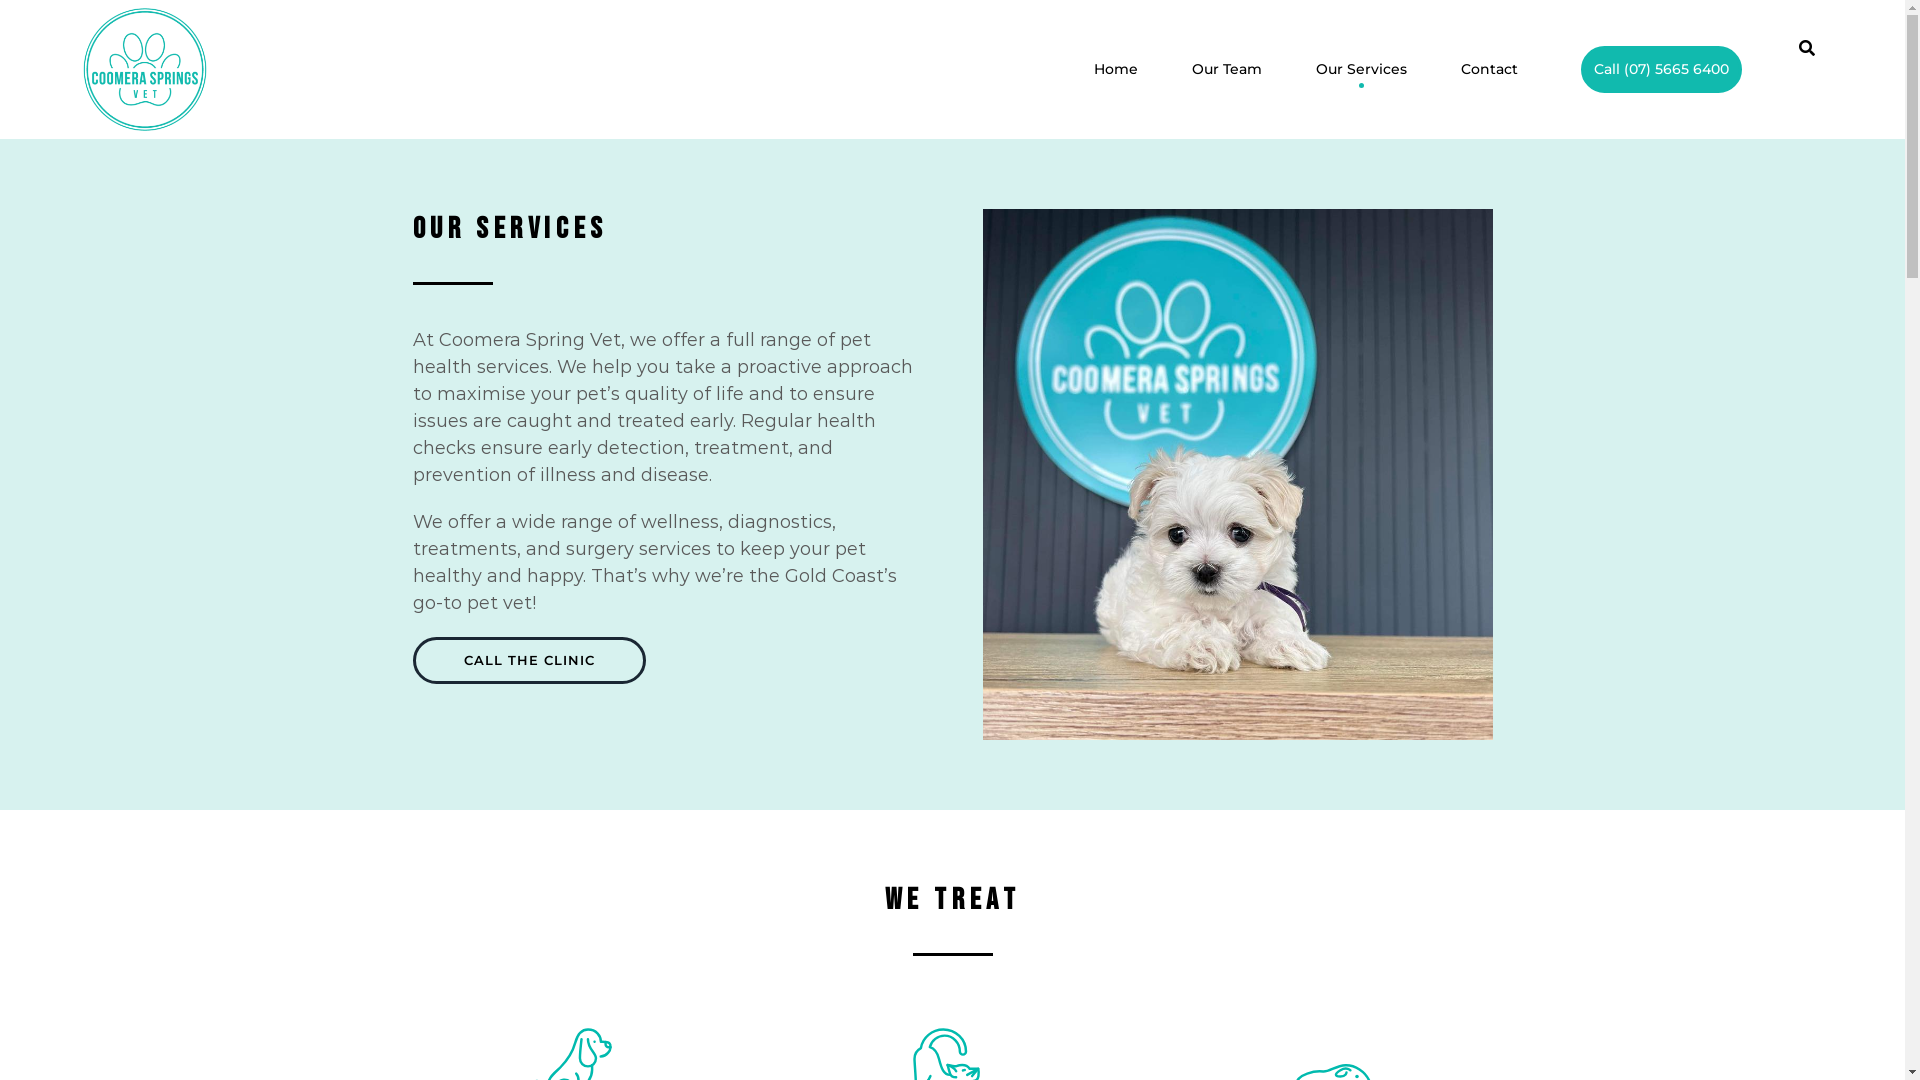 This screenshot has width=1920, height=1080. Describe the element at coordinates (1116, 70) in the screenshot. I see `Home` at that location.